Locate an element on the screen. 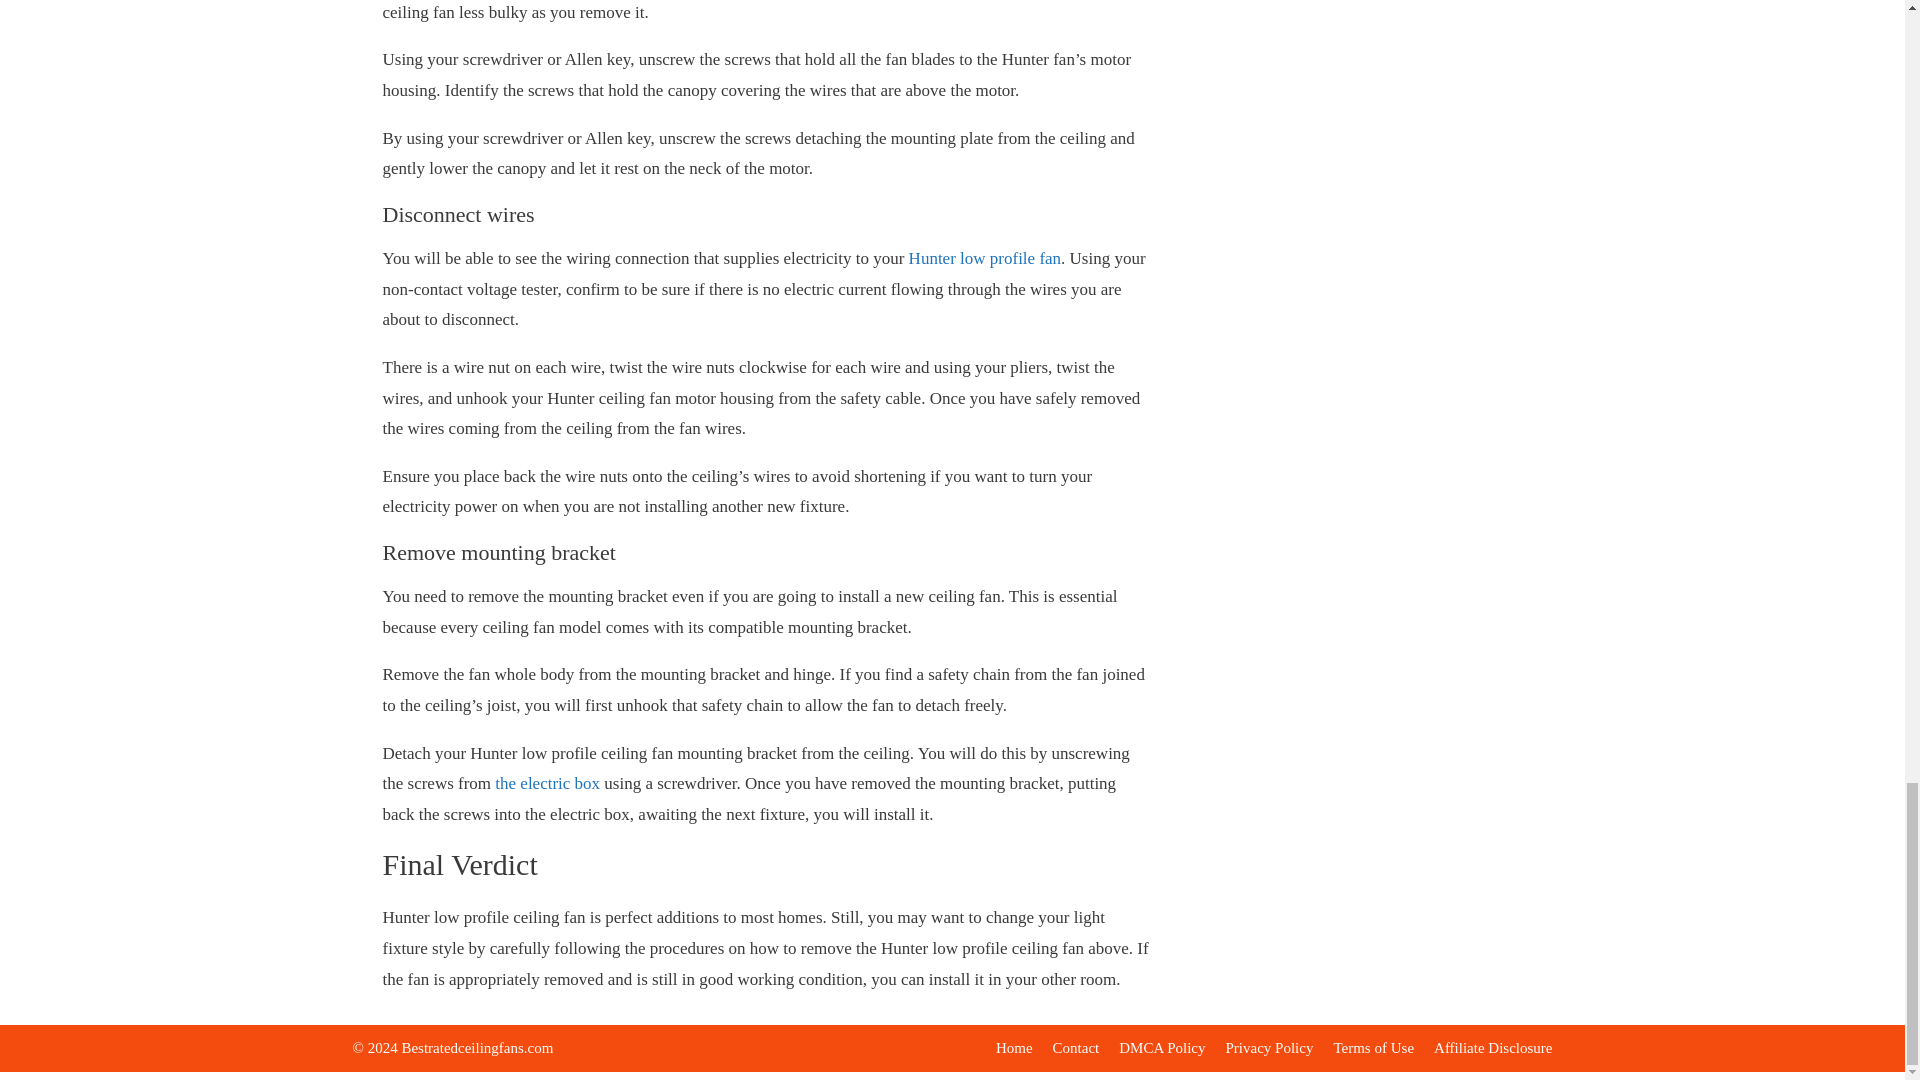  Privacy Policy is located at coordinates (1270, 1048).